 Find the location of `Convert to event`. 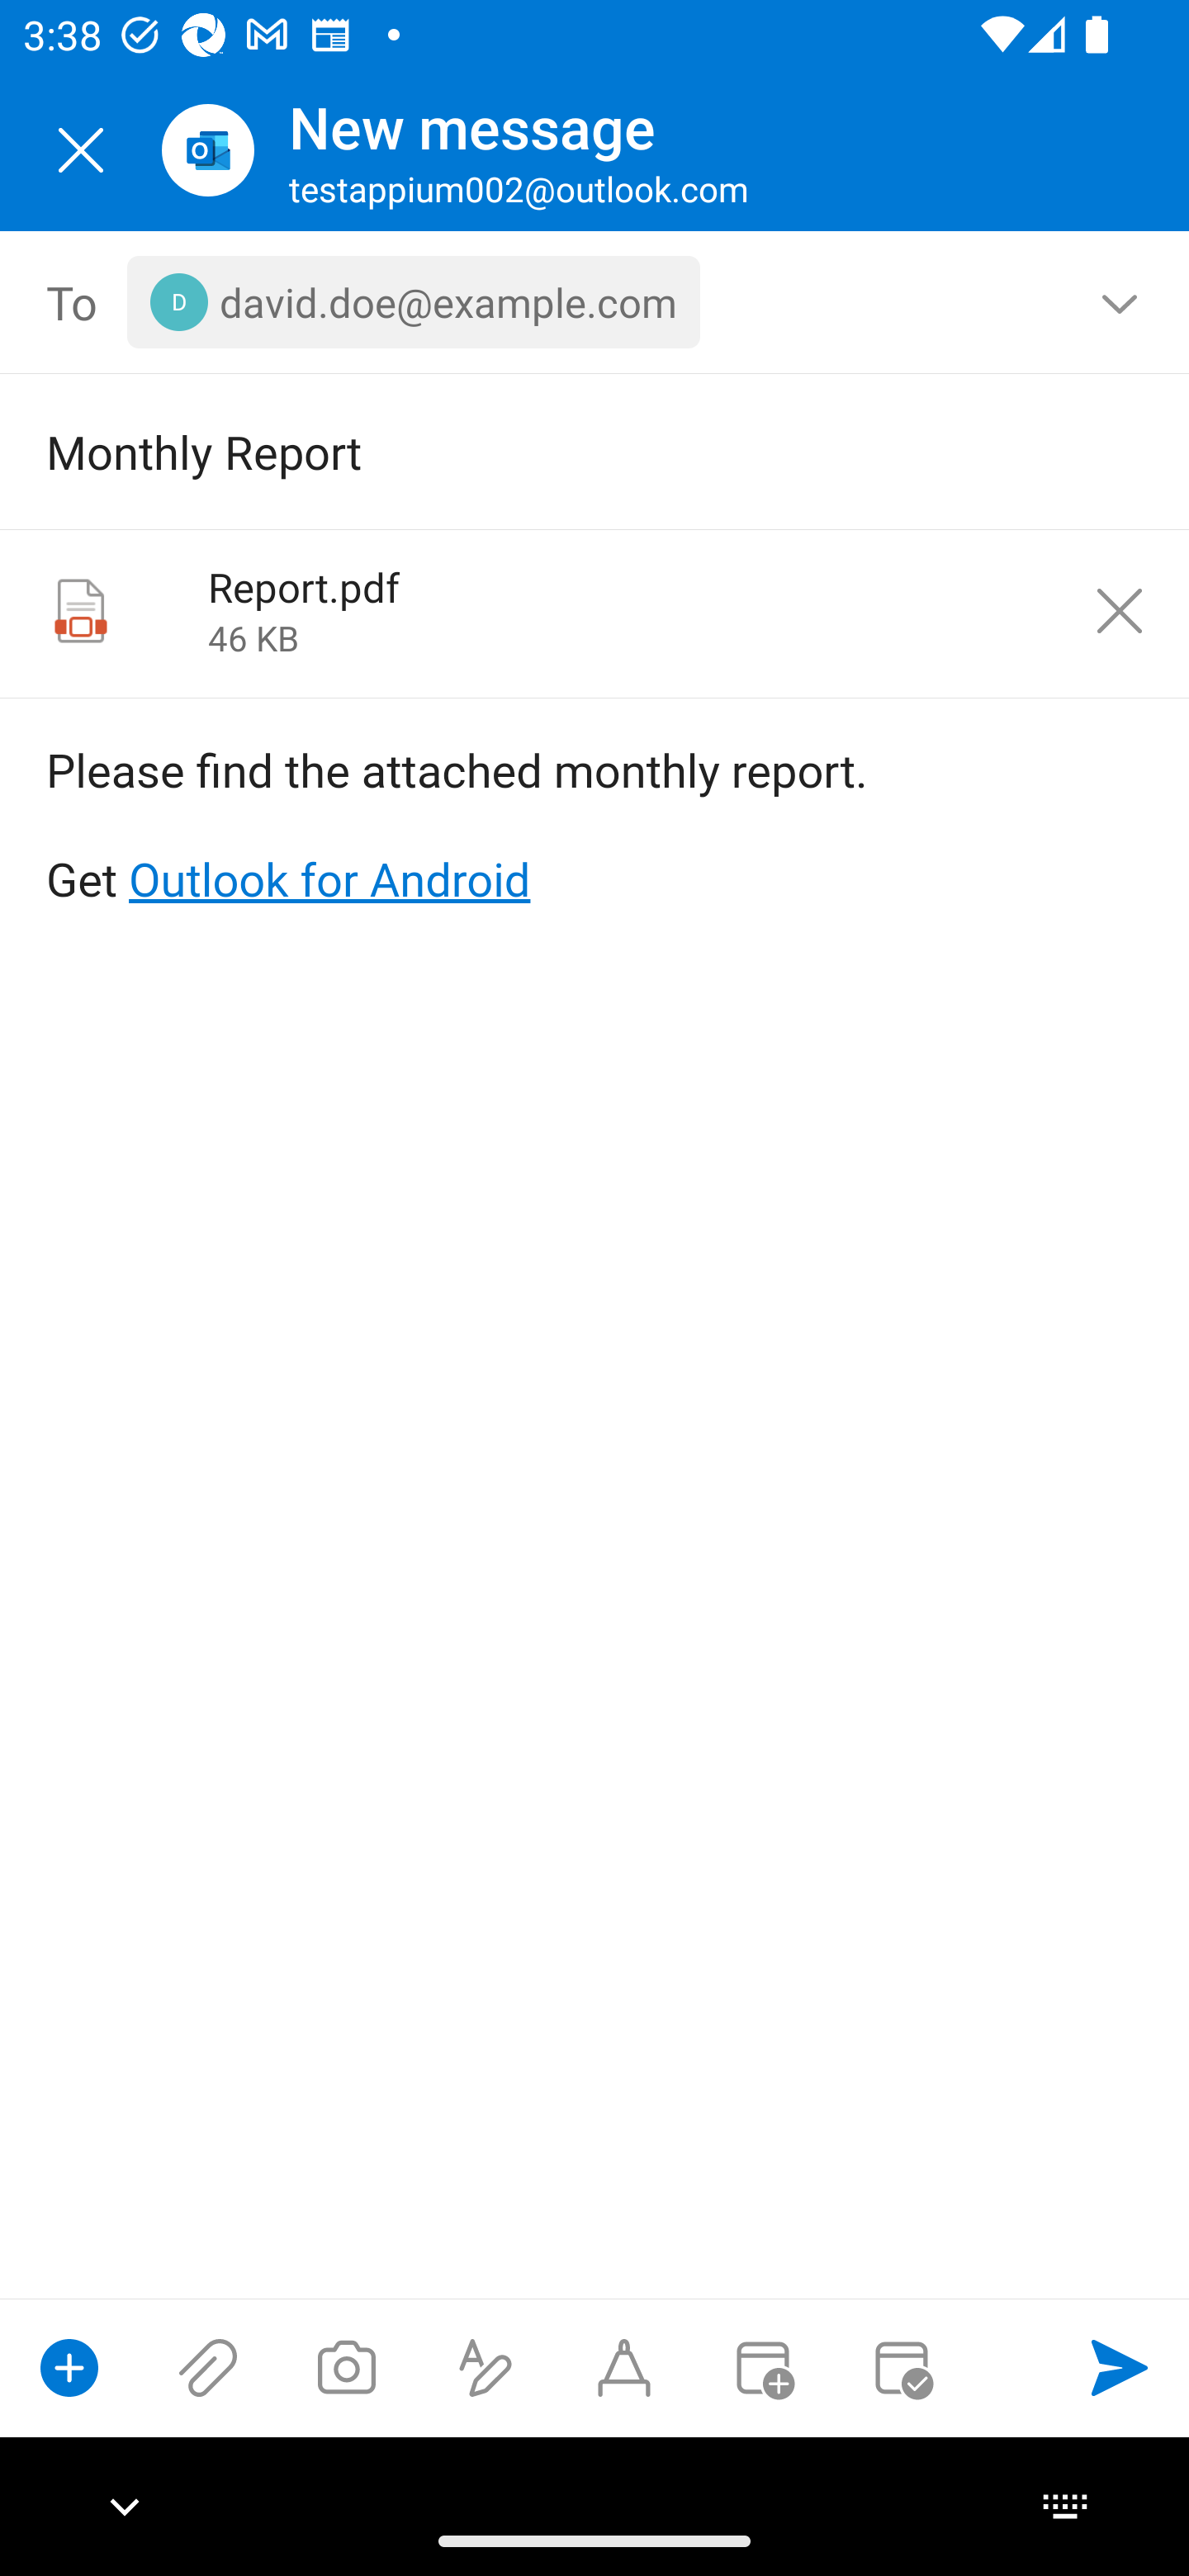

Convert to event is located at coordinates (762, 2367).